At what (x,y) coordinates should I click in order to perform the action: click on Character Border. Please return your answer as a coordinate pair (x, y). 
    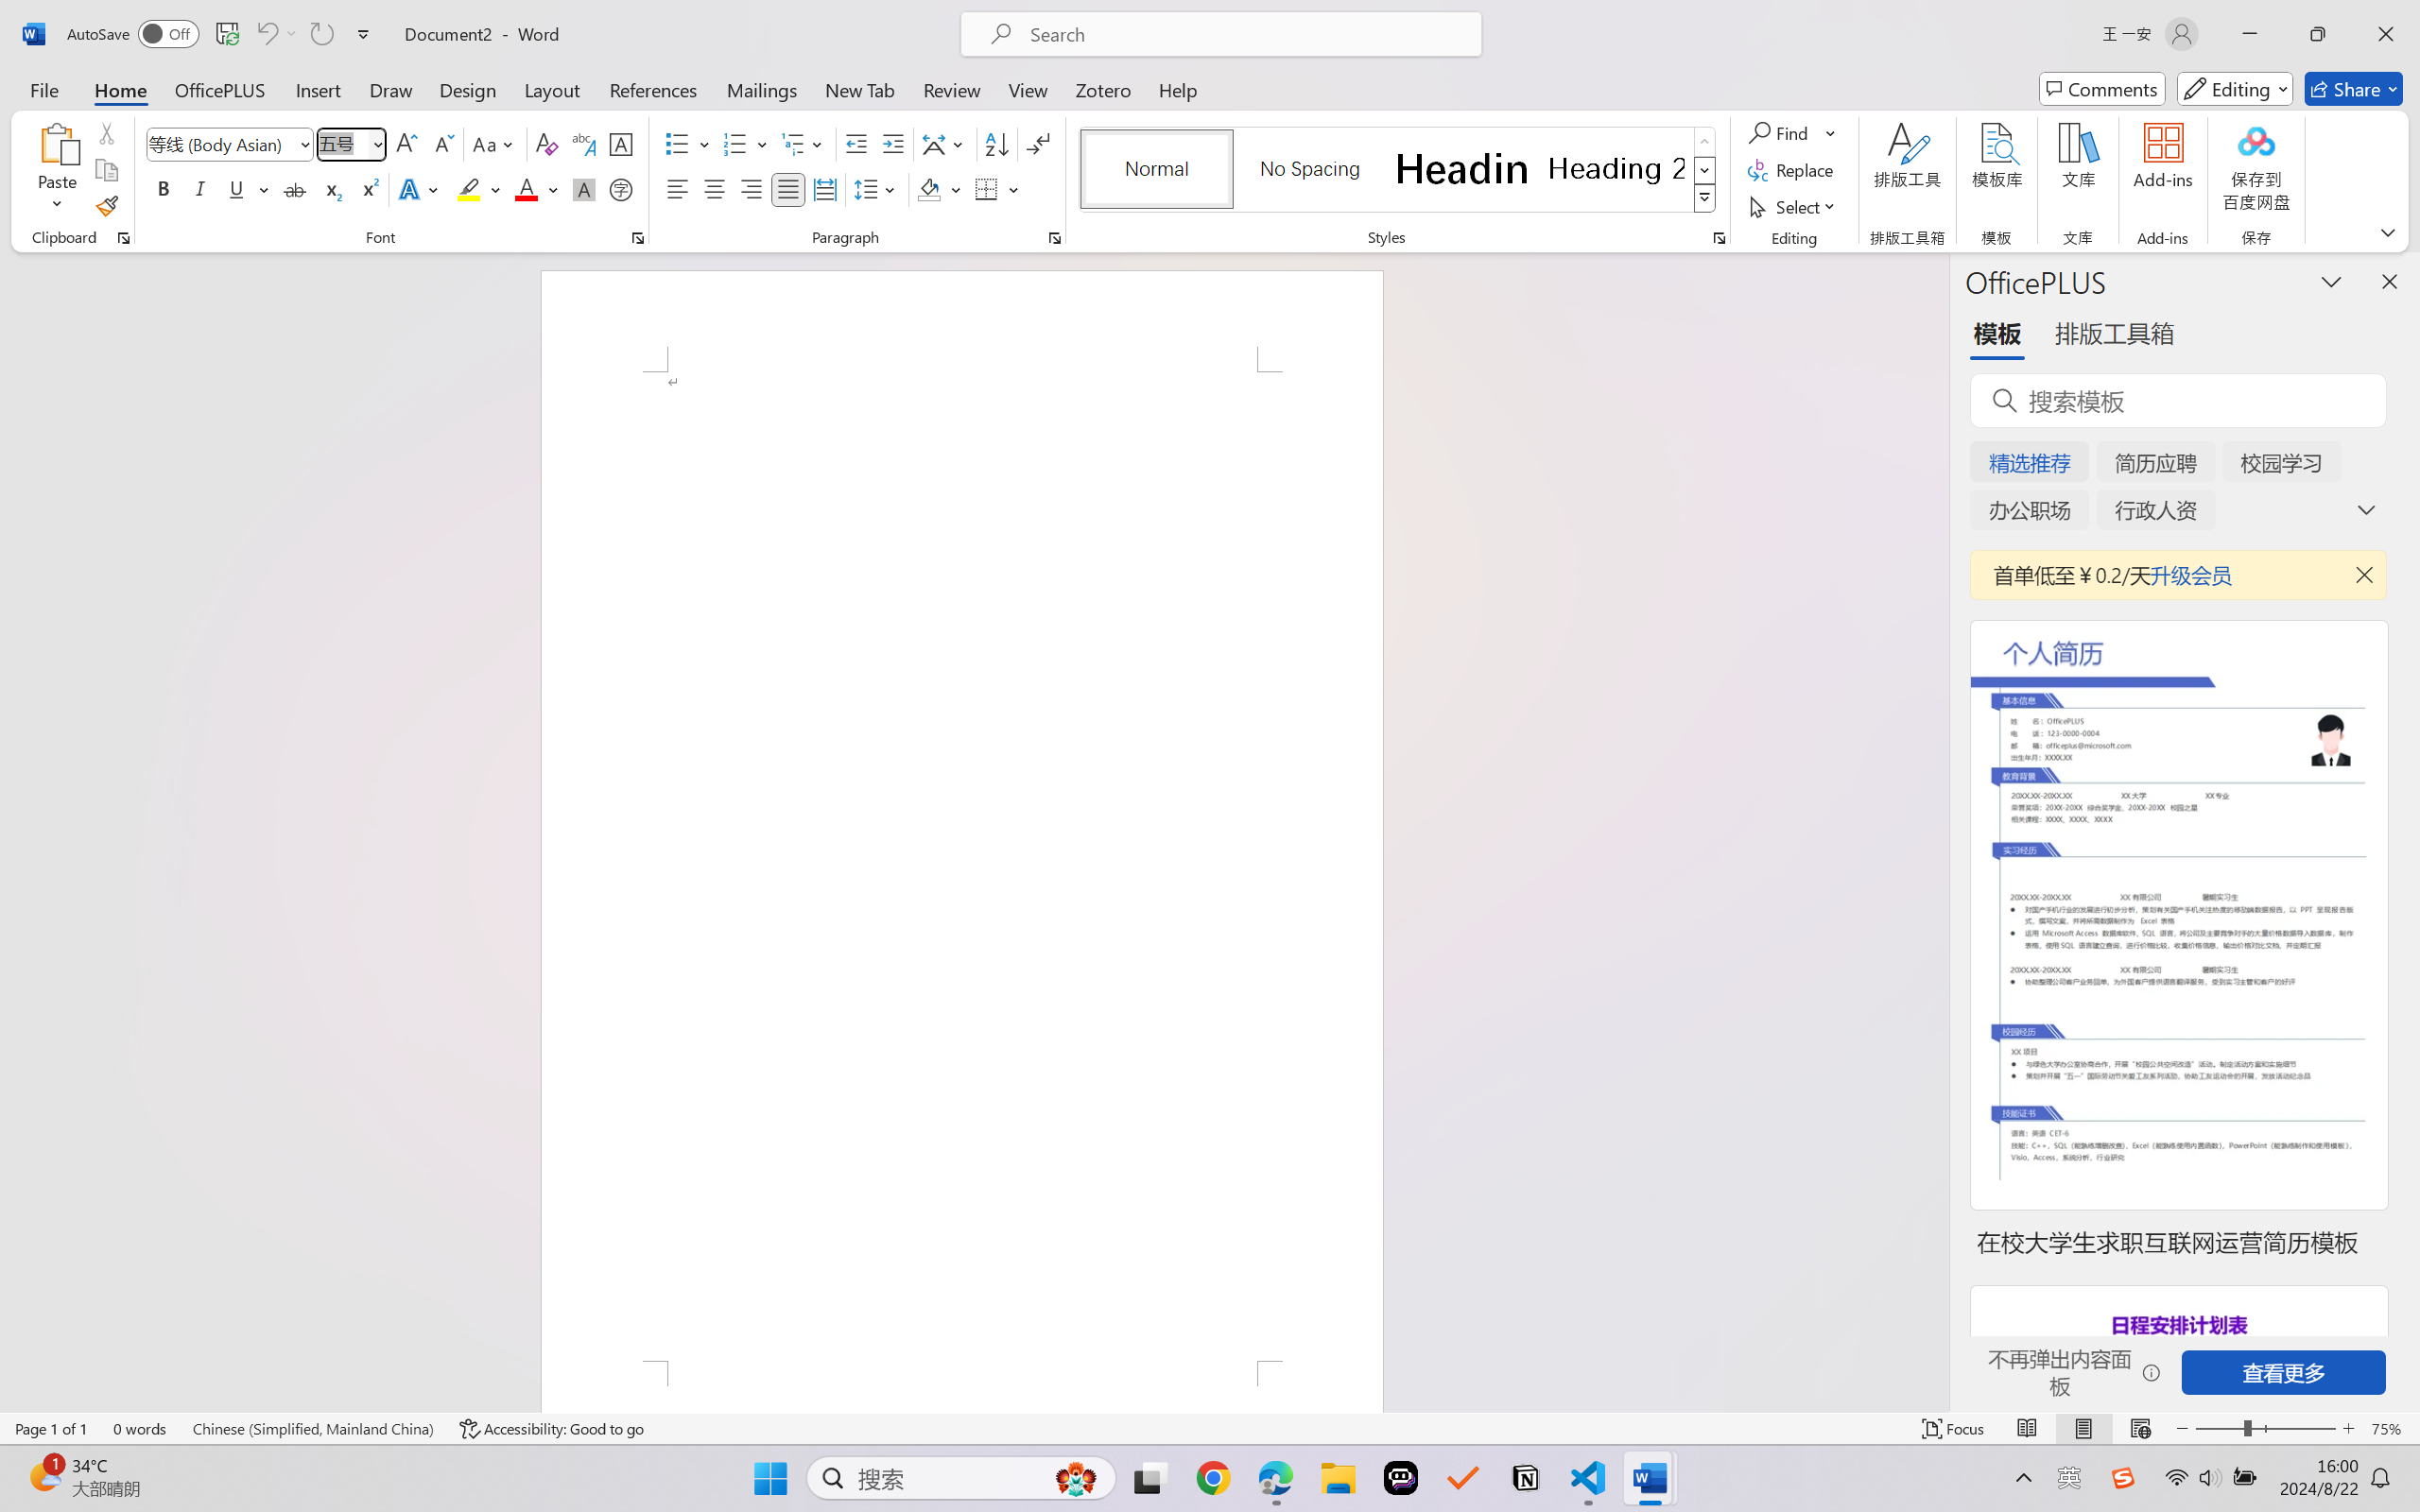
    Looking at the image, I should click on (622, 144).